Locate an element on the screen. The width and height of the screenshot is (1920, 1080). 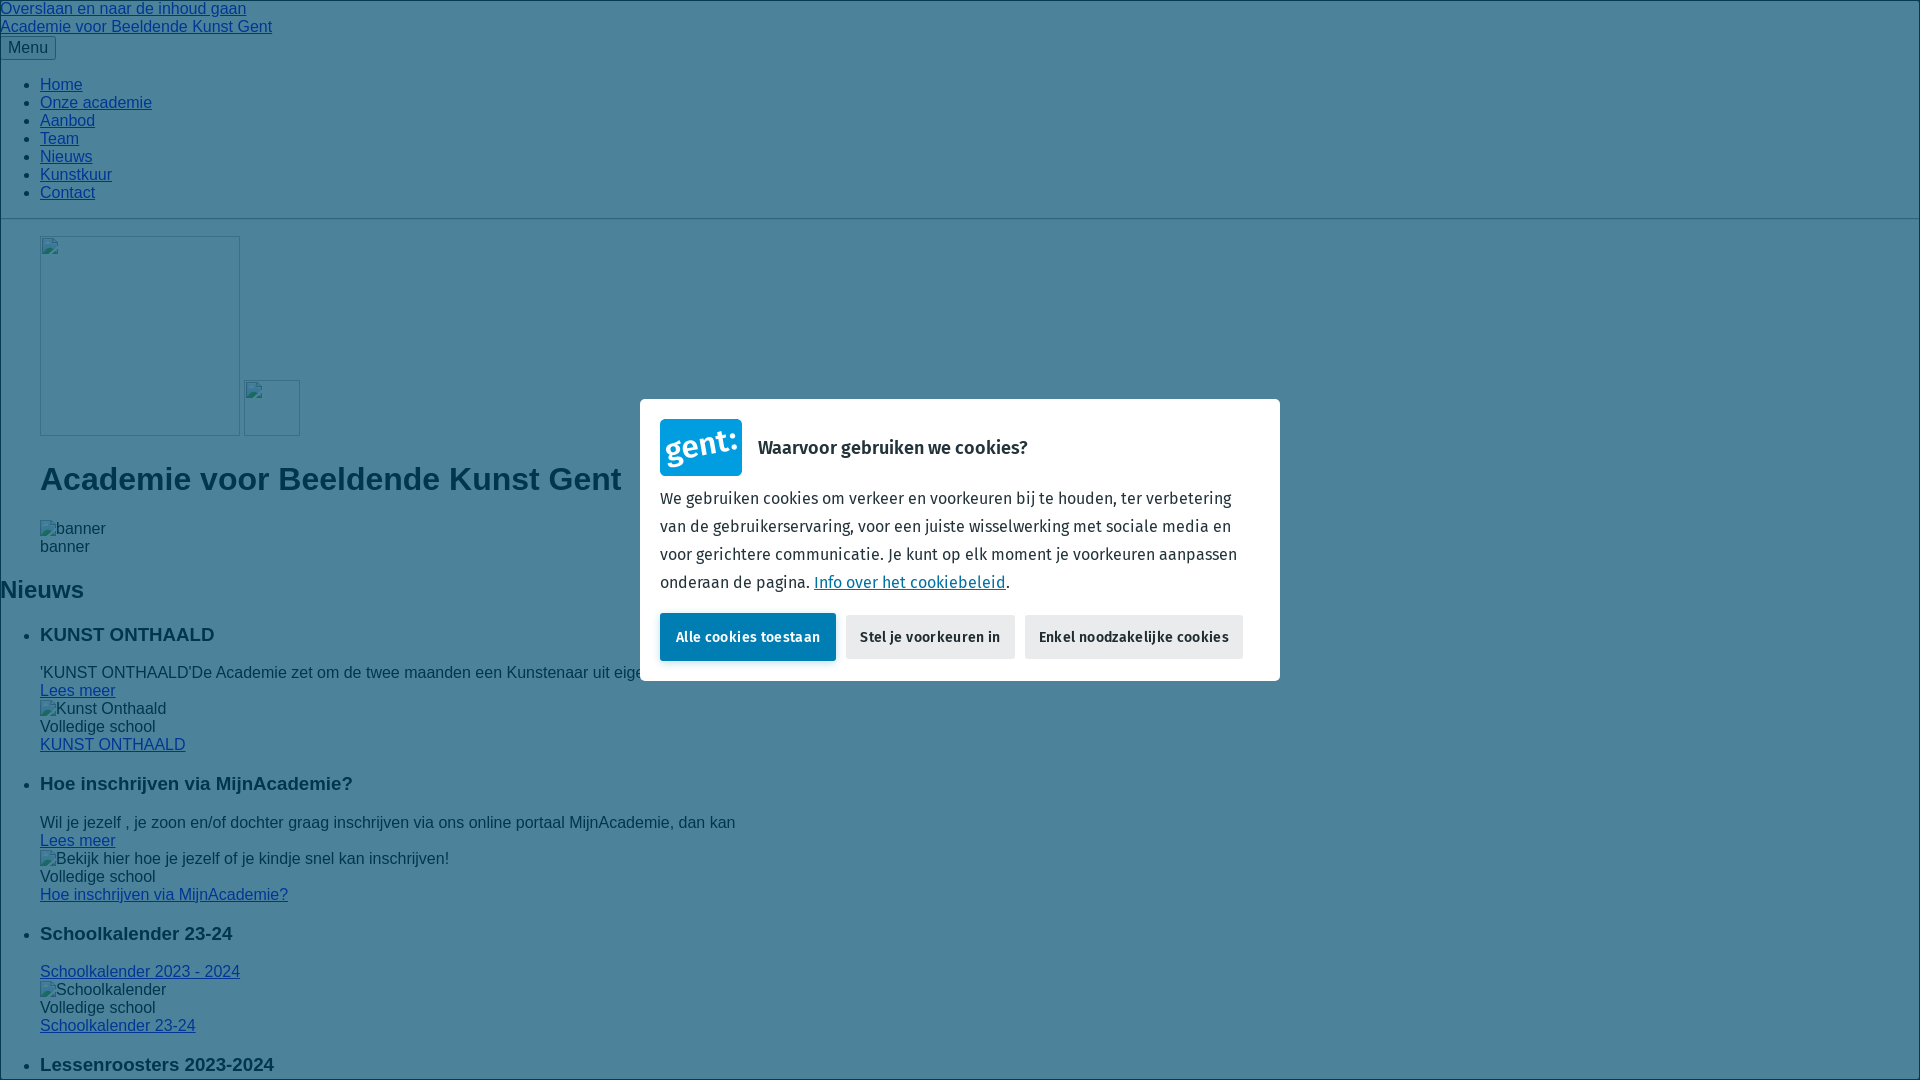
Lees meer is located at coordinates (78, 840).